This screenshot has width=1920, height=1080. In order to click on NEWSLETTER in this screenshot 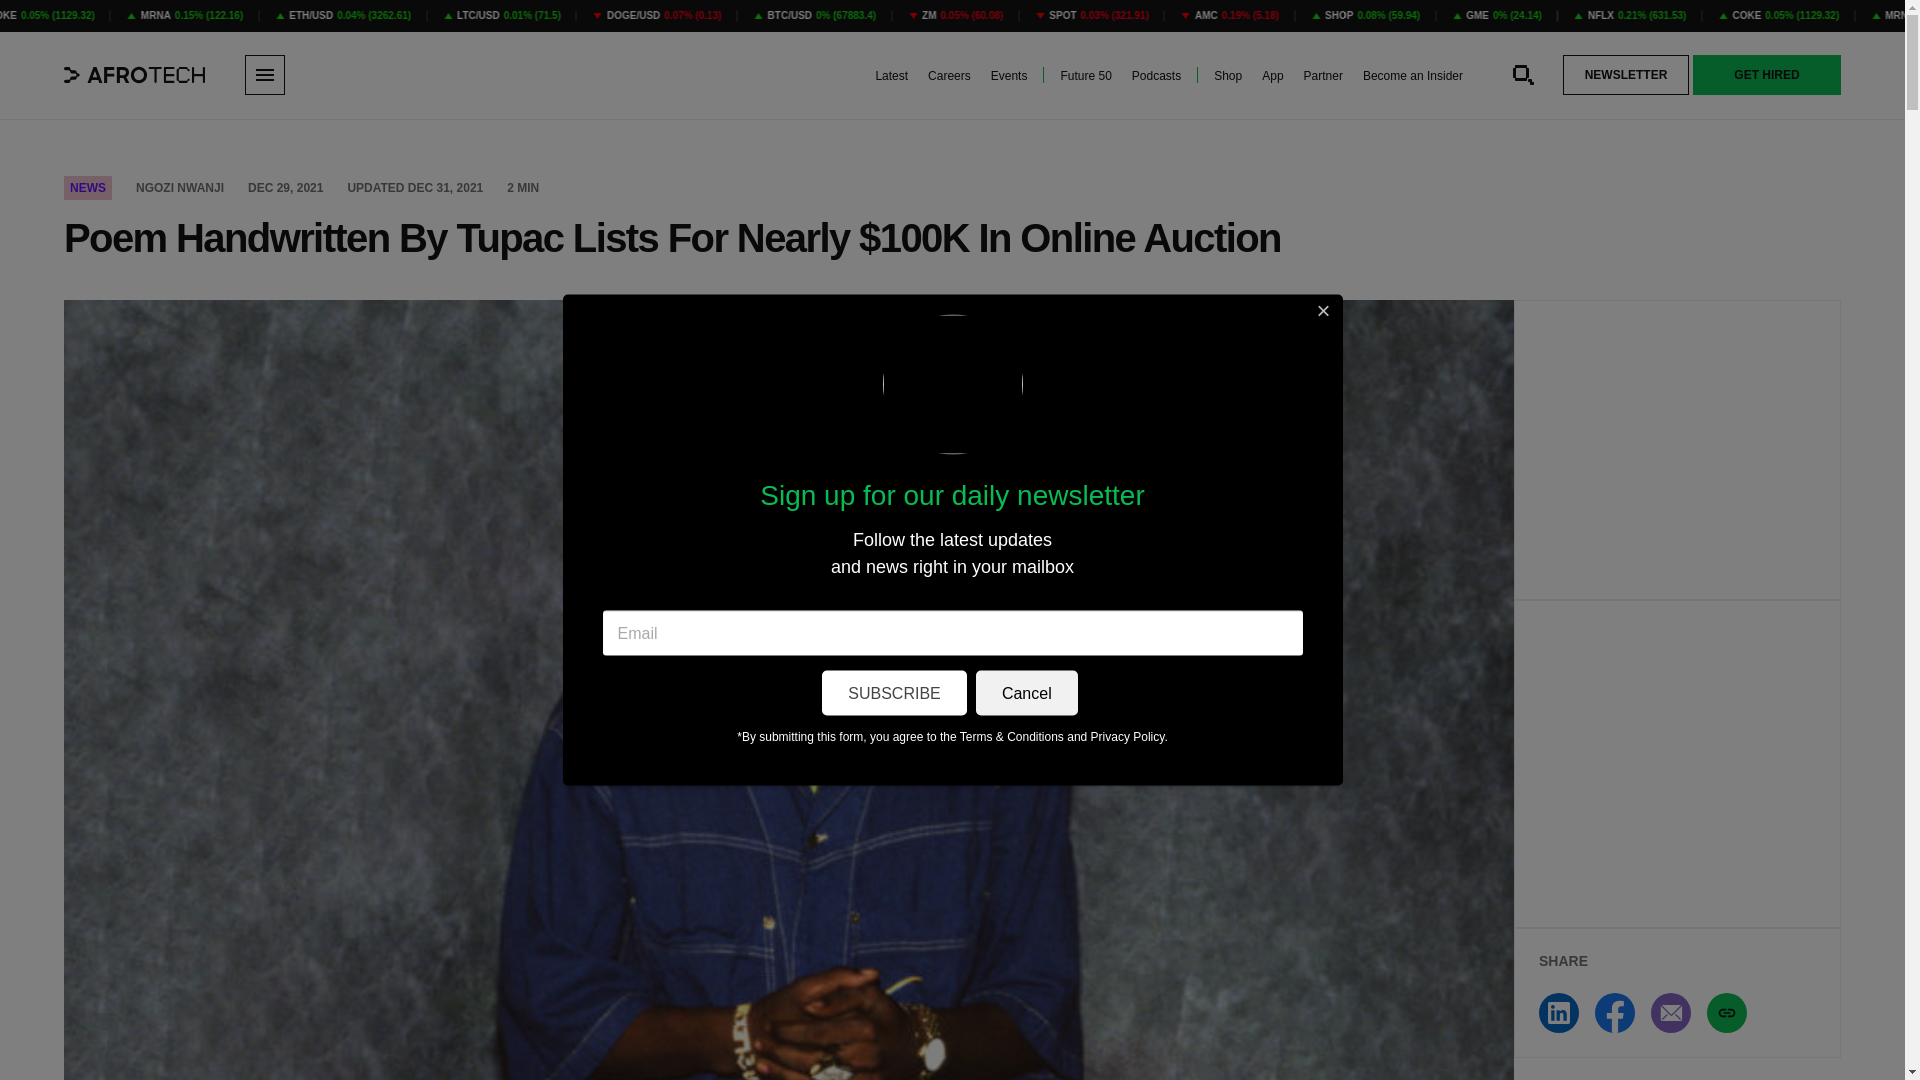, I will do `click(1626, 75)`.